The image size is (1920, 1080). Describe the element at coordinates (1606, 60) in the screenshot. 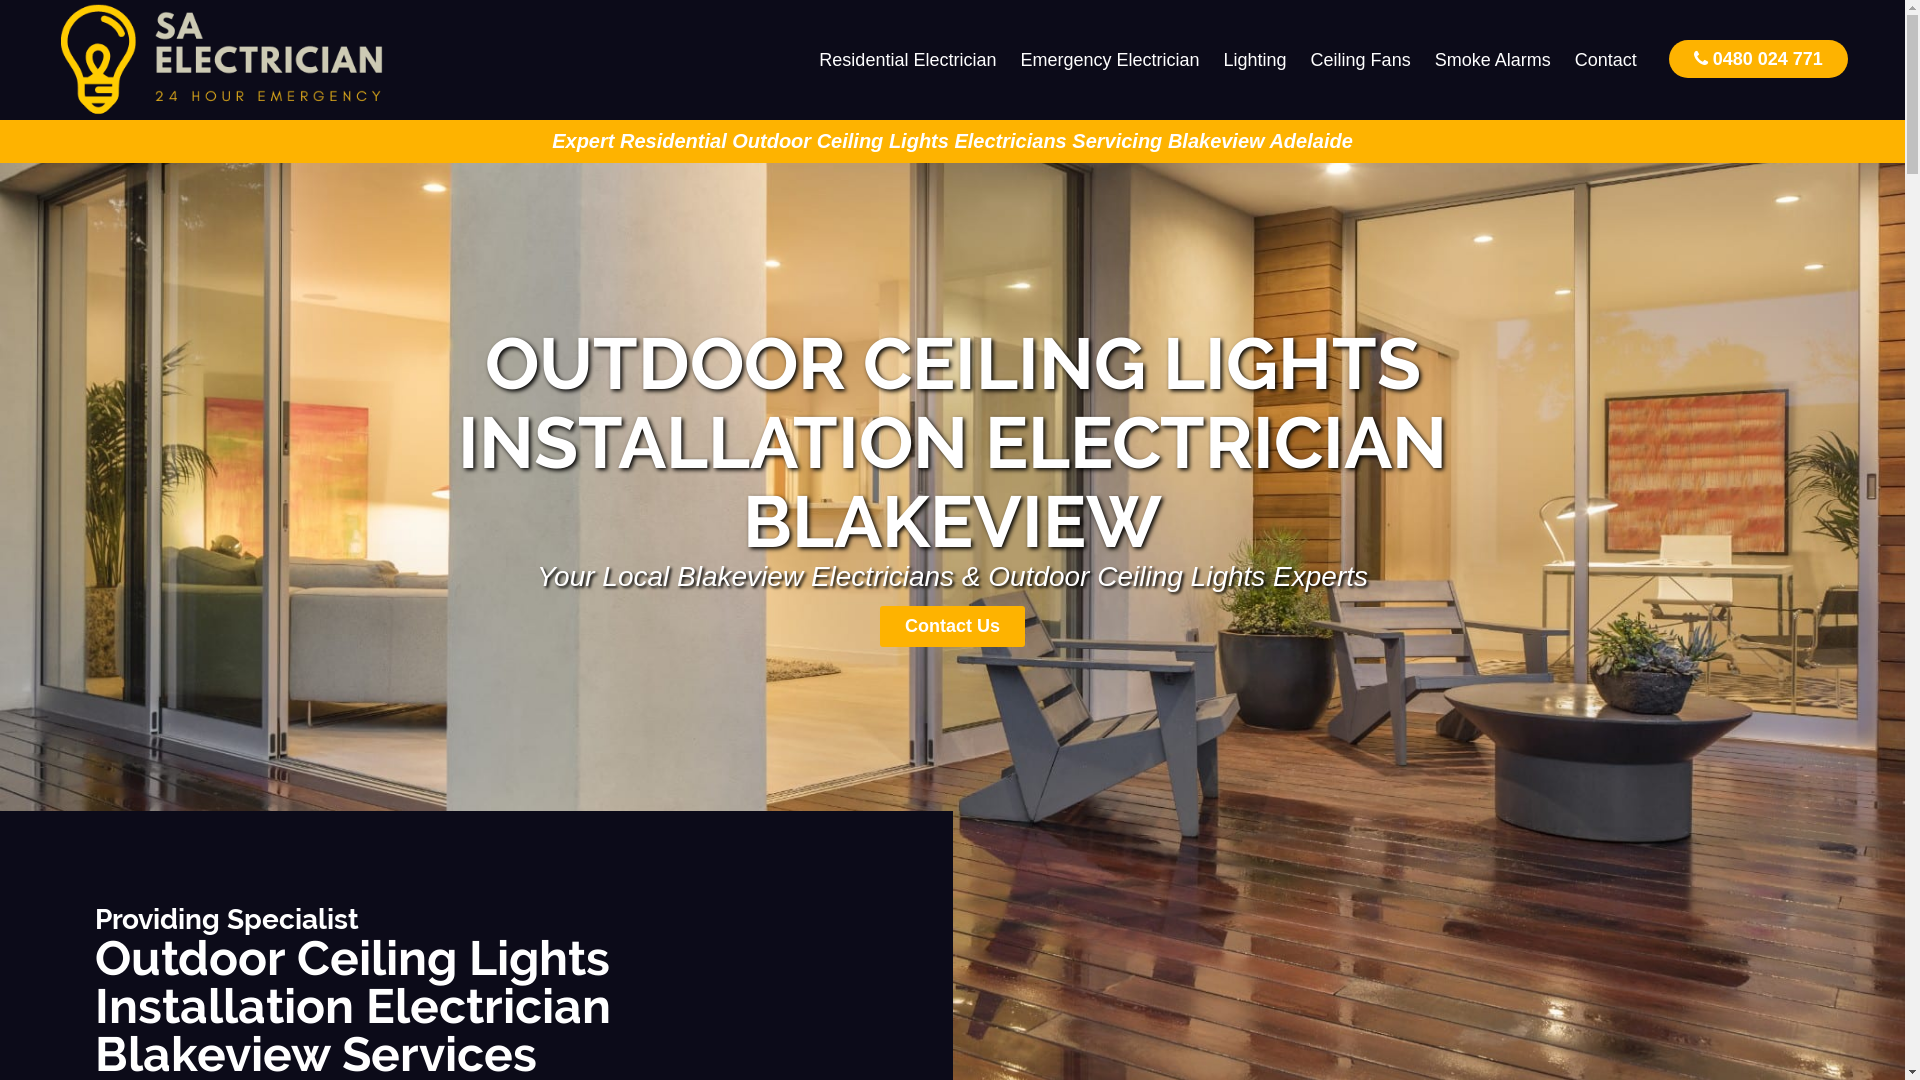

I see `Contact` at that location.